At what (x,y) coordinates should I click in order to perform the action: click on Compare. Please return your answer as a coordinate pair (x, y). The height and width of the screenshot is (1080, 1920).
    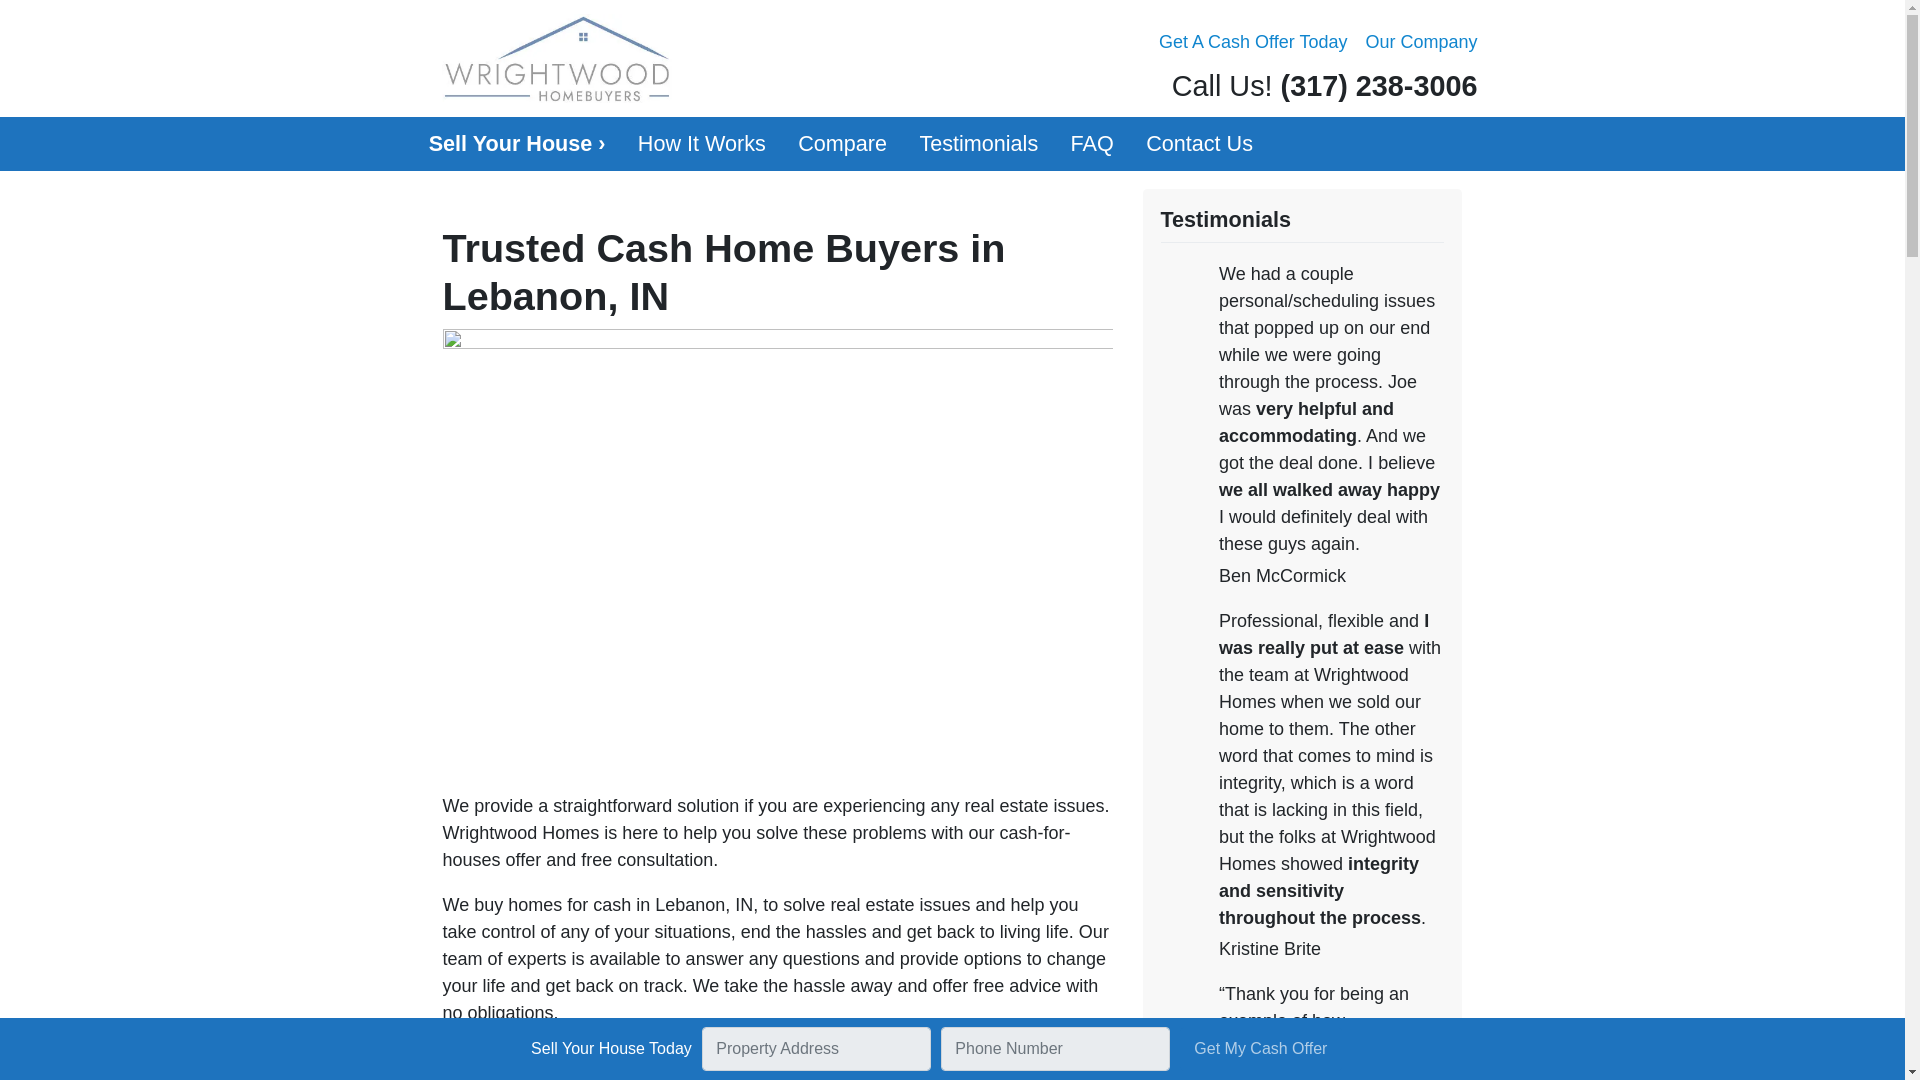
    Looking at the image, I should click on (842, 143).